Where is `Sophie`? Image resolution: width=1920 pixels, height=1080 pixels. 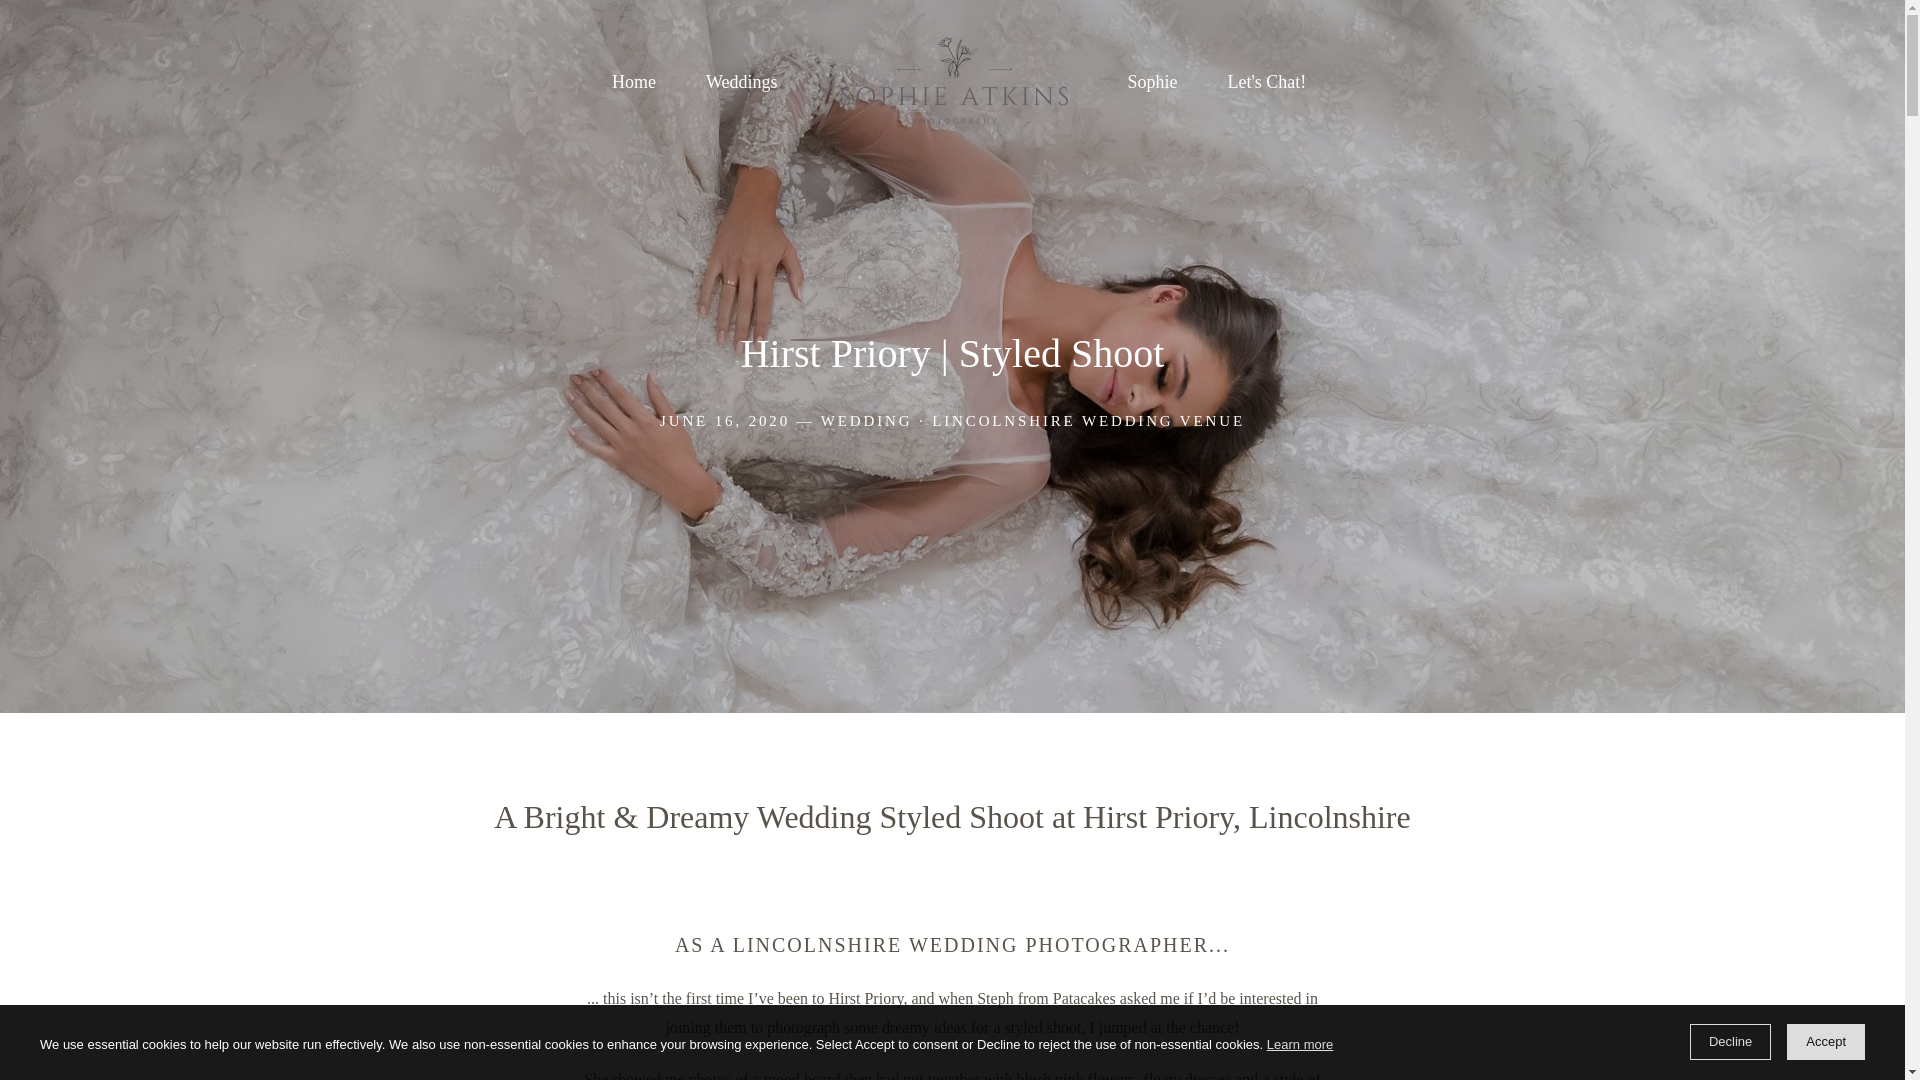 Sophie is located at coordinates (1152, 82).